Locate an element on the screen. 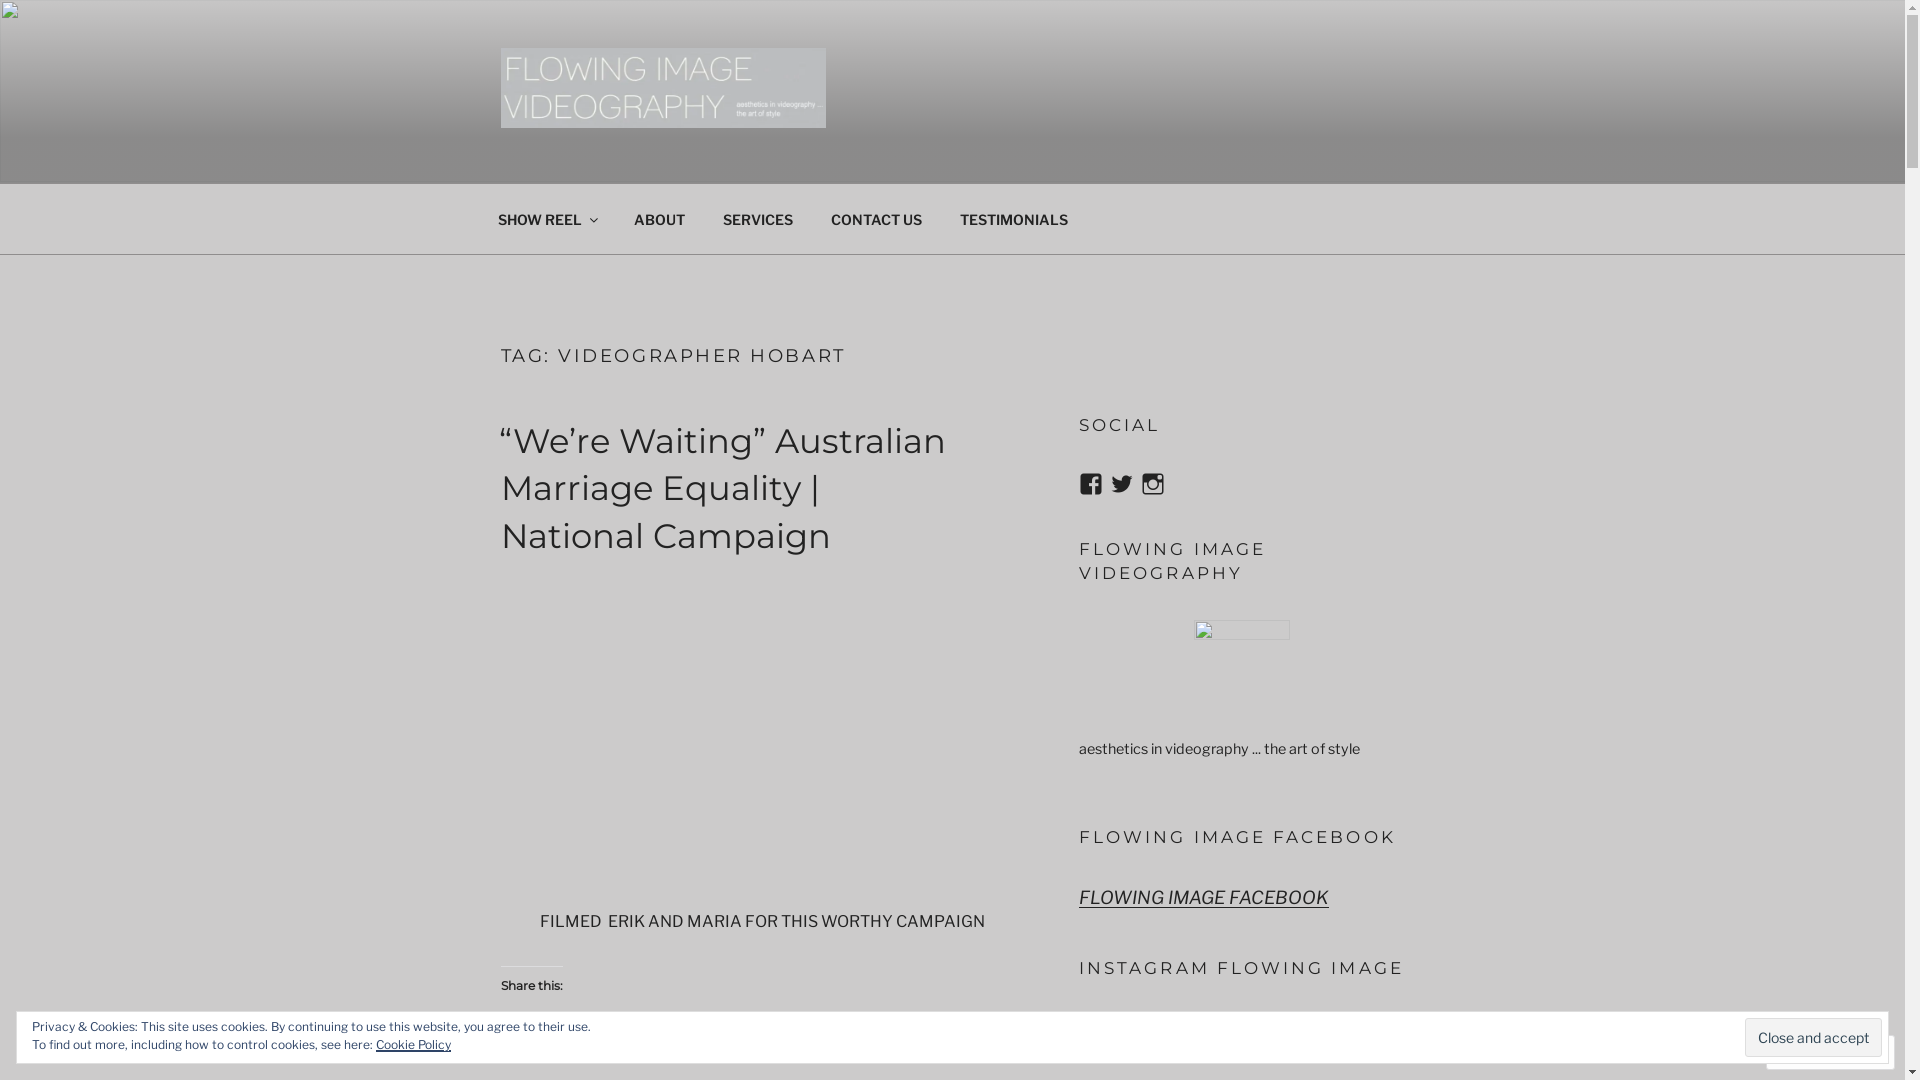 This screenshot has height=1080, width=1920. Click to email a link to a friend (Opens in new window) is located at coordinates (636, 1033).